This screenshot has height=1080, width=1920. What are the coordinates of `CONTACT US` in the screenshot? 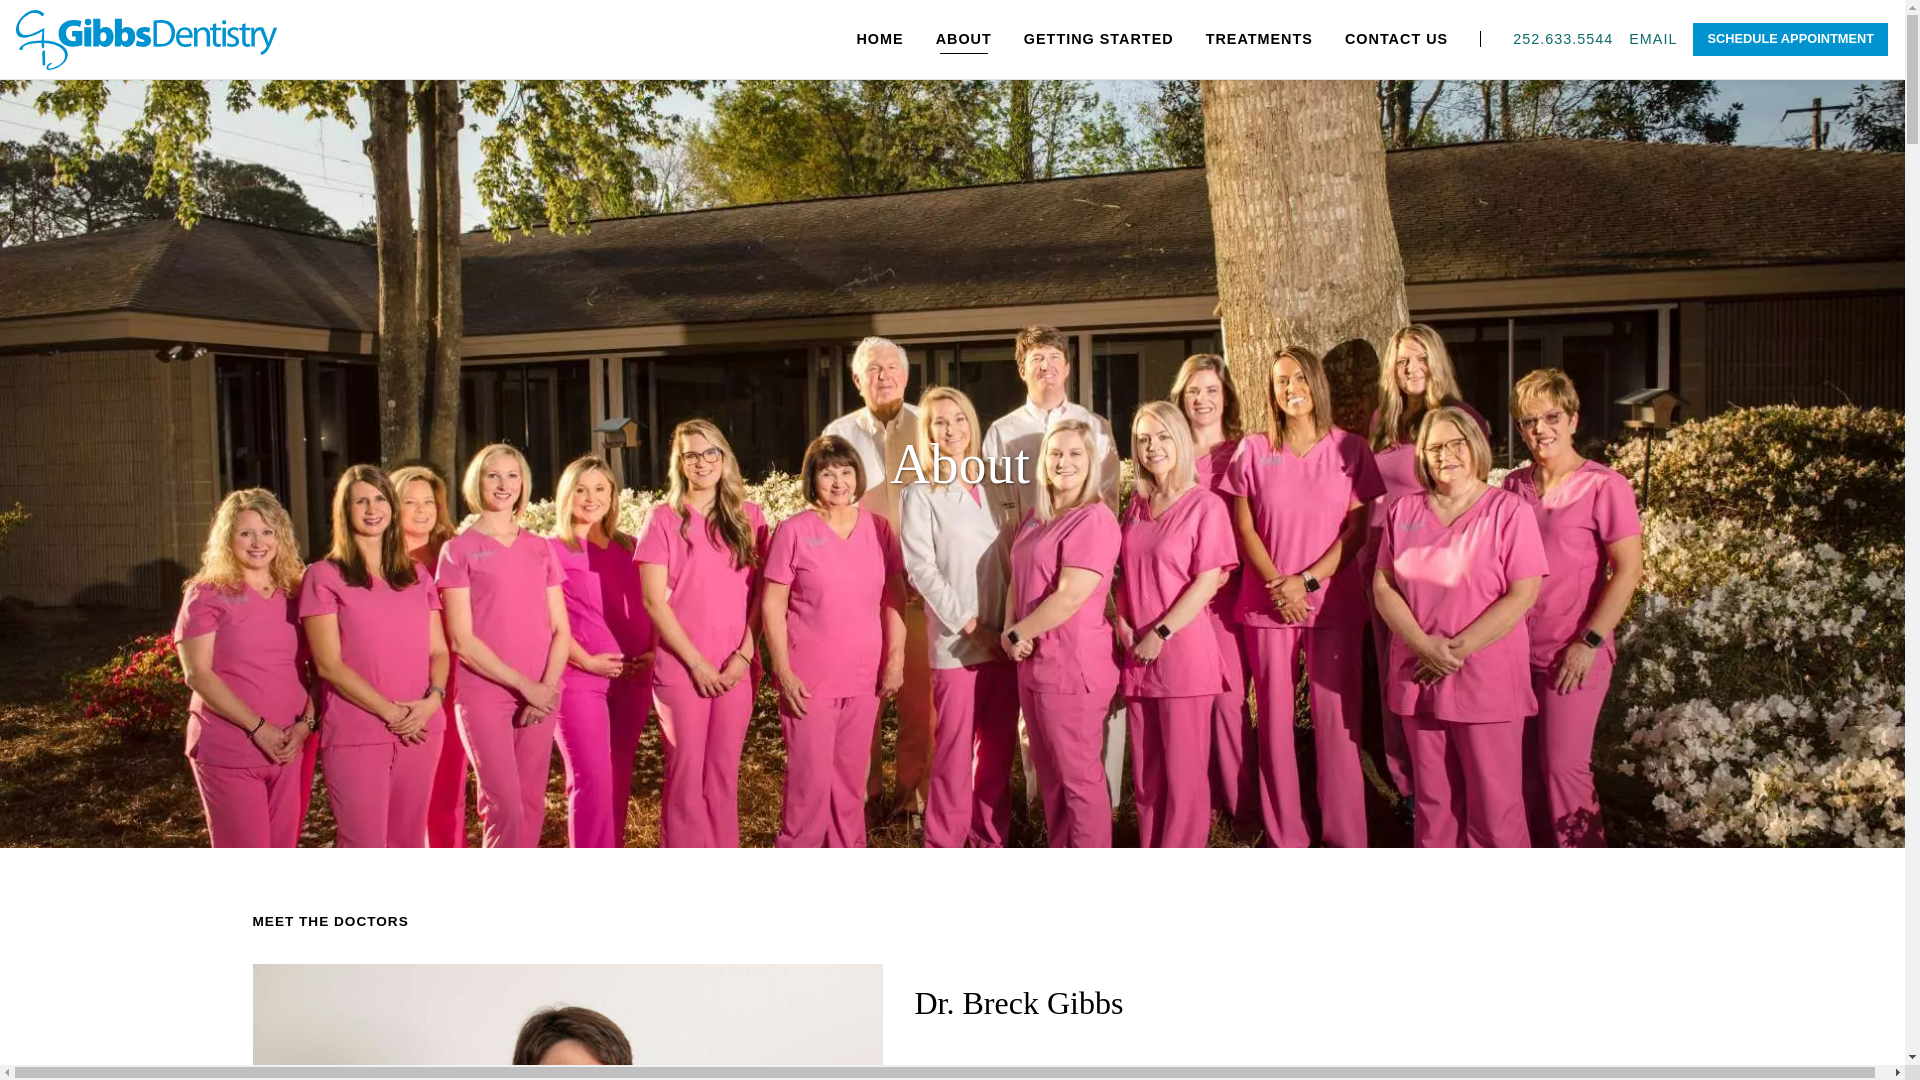 It's located at (1396, 39).